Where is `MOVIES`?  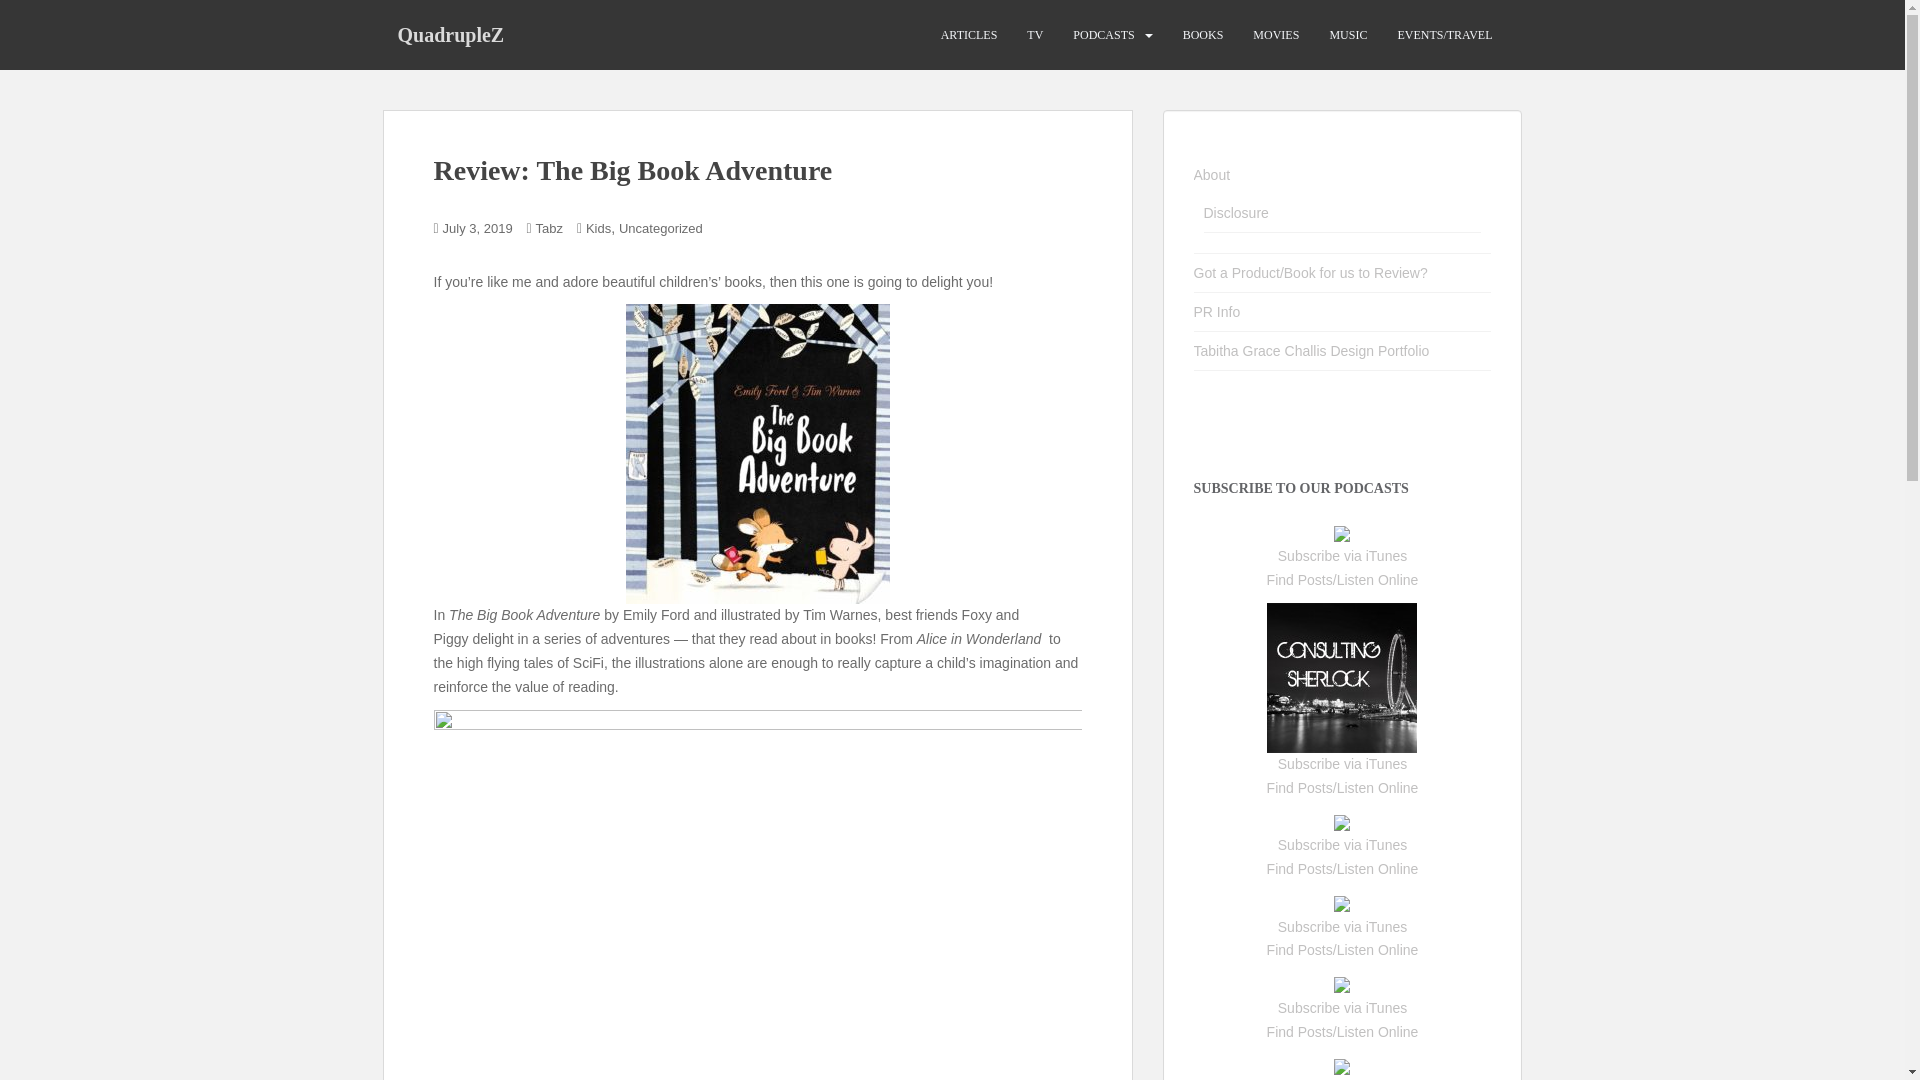
MOVIES is located at coordinates (1276, 35).